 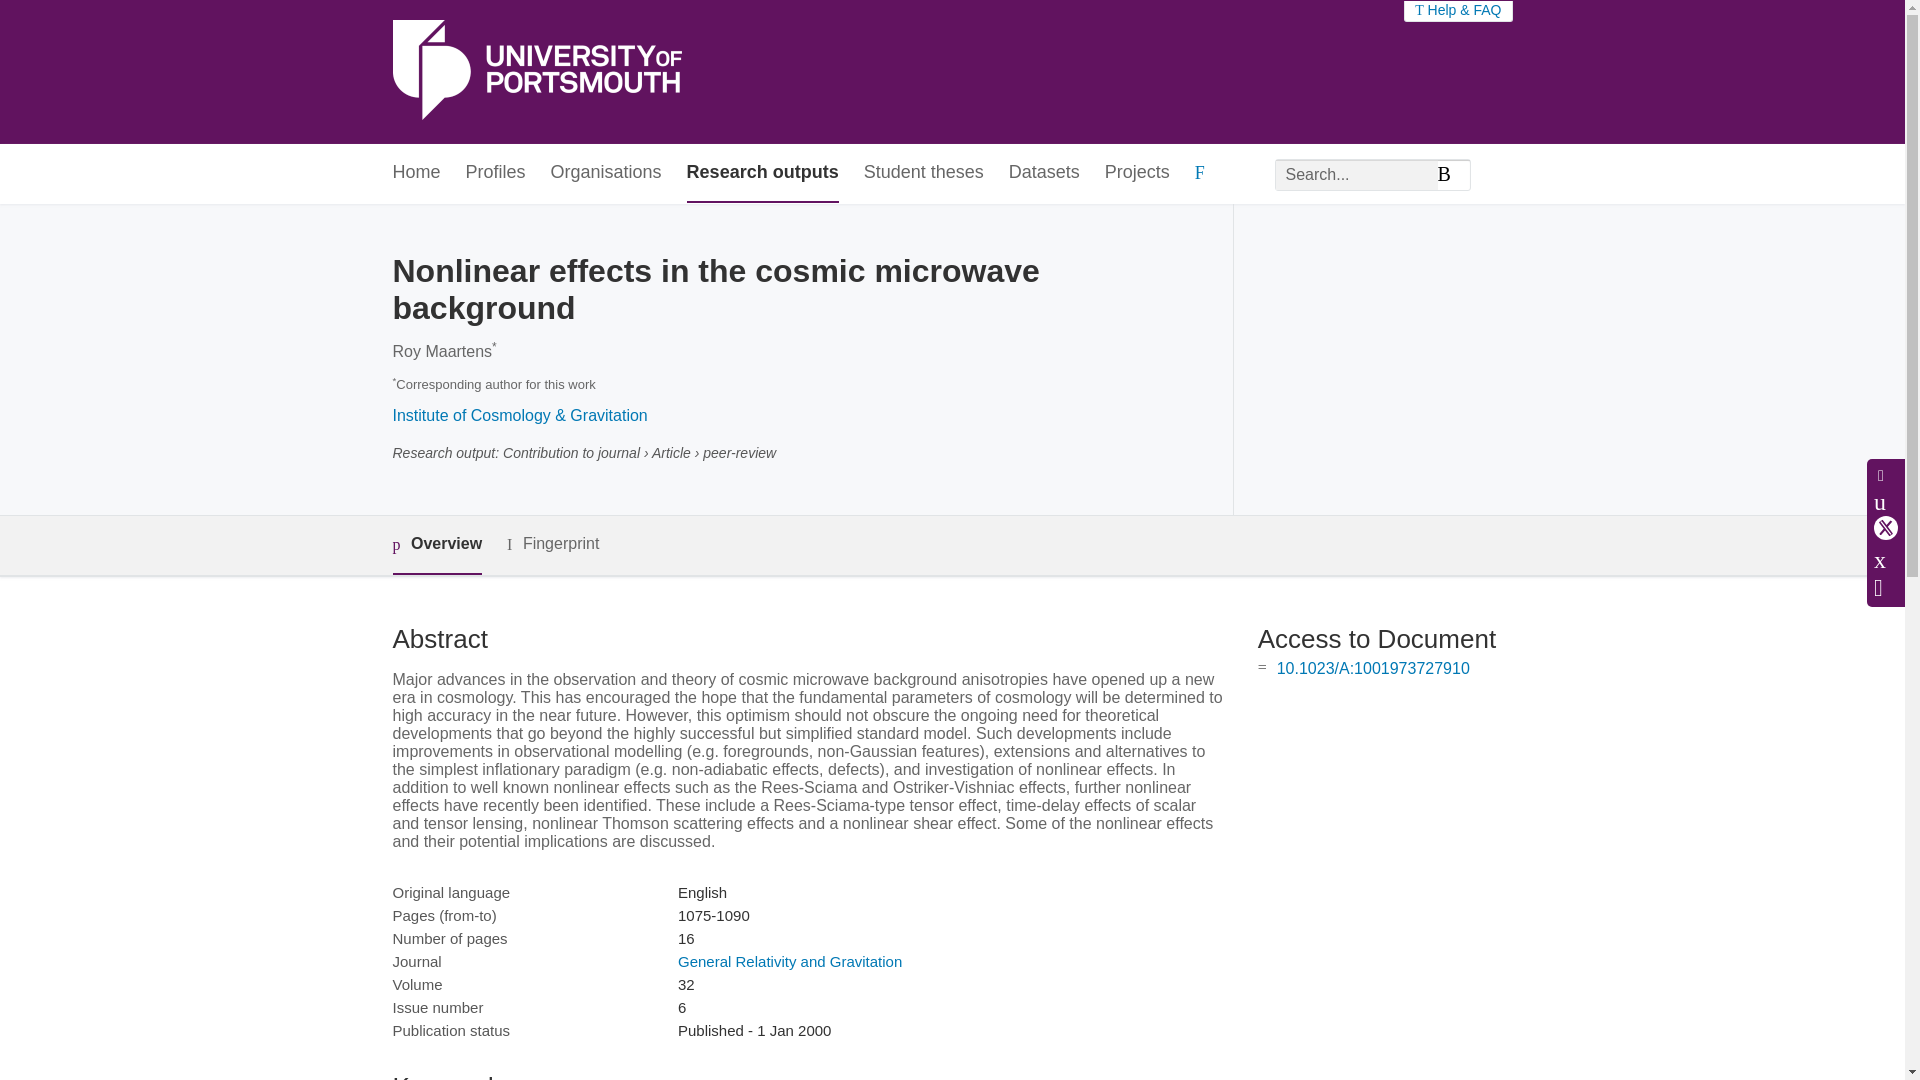 I want to click on Overview, so click(x=436, y=545).